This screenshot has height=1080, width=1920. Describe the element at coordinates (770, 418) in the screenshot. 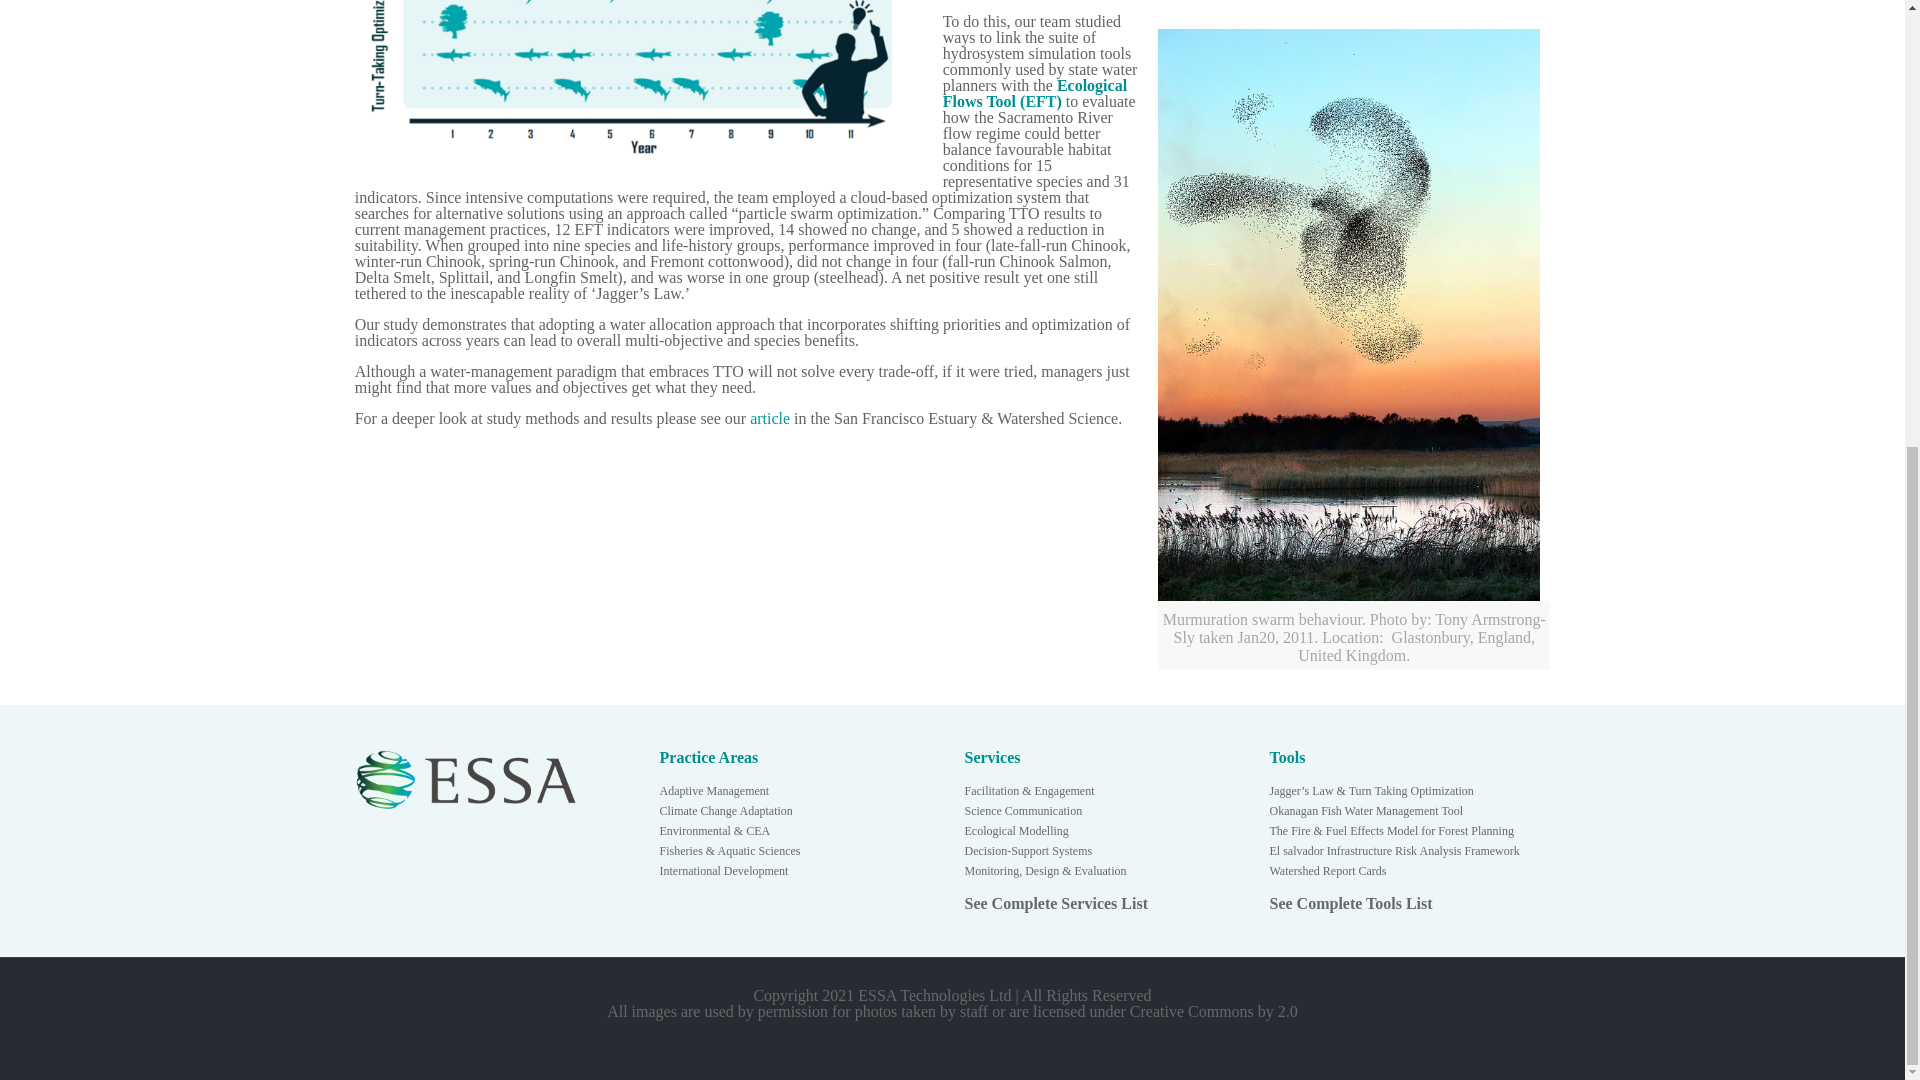

I see `article` at that location.